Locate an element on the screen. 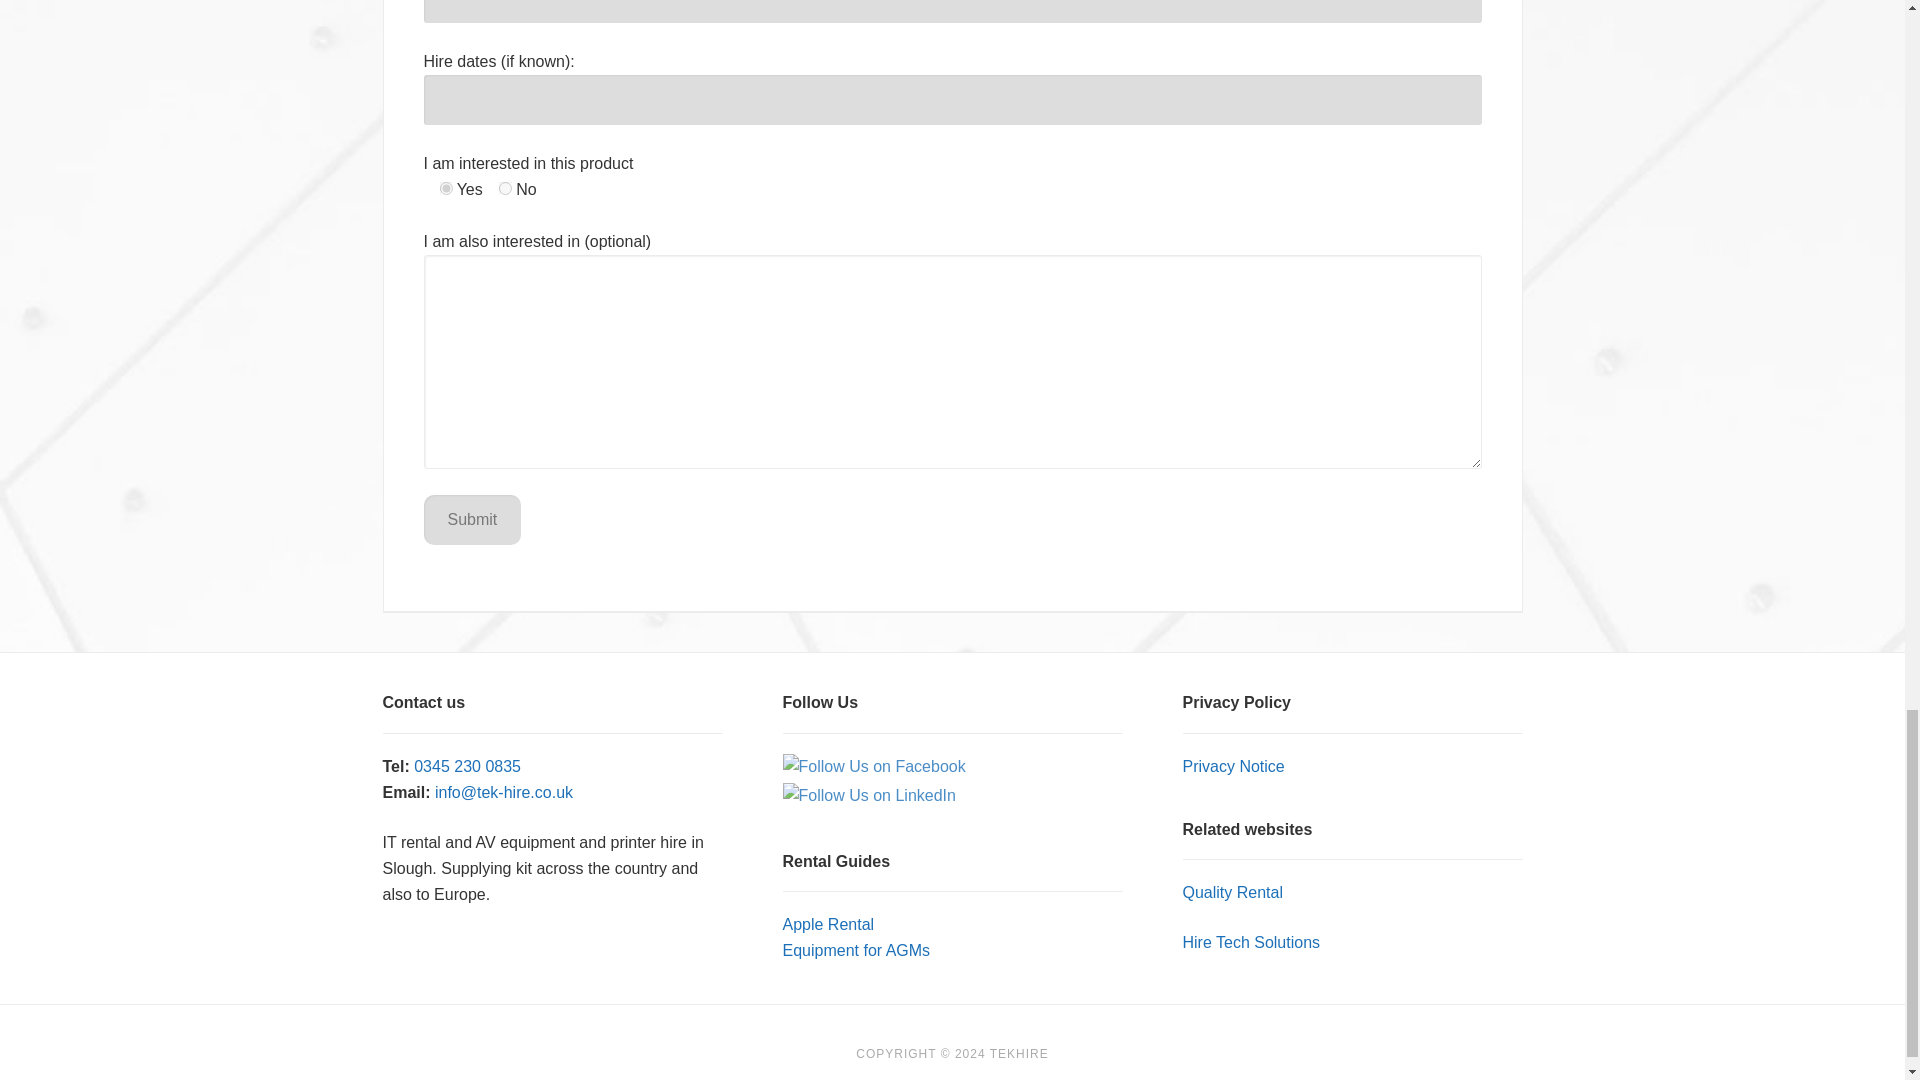  Apple Rental is located at coordinates (827, 924).